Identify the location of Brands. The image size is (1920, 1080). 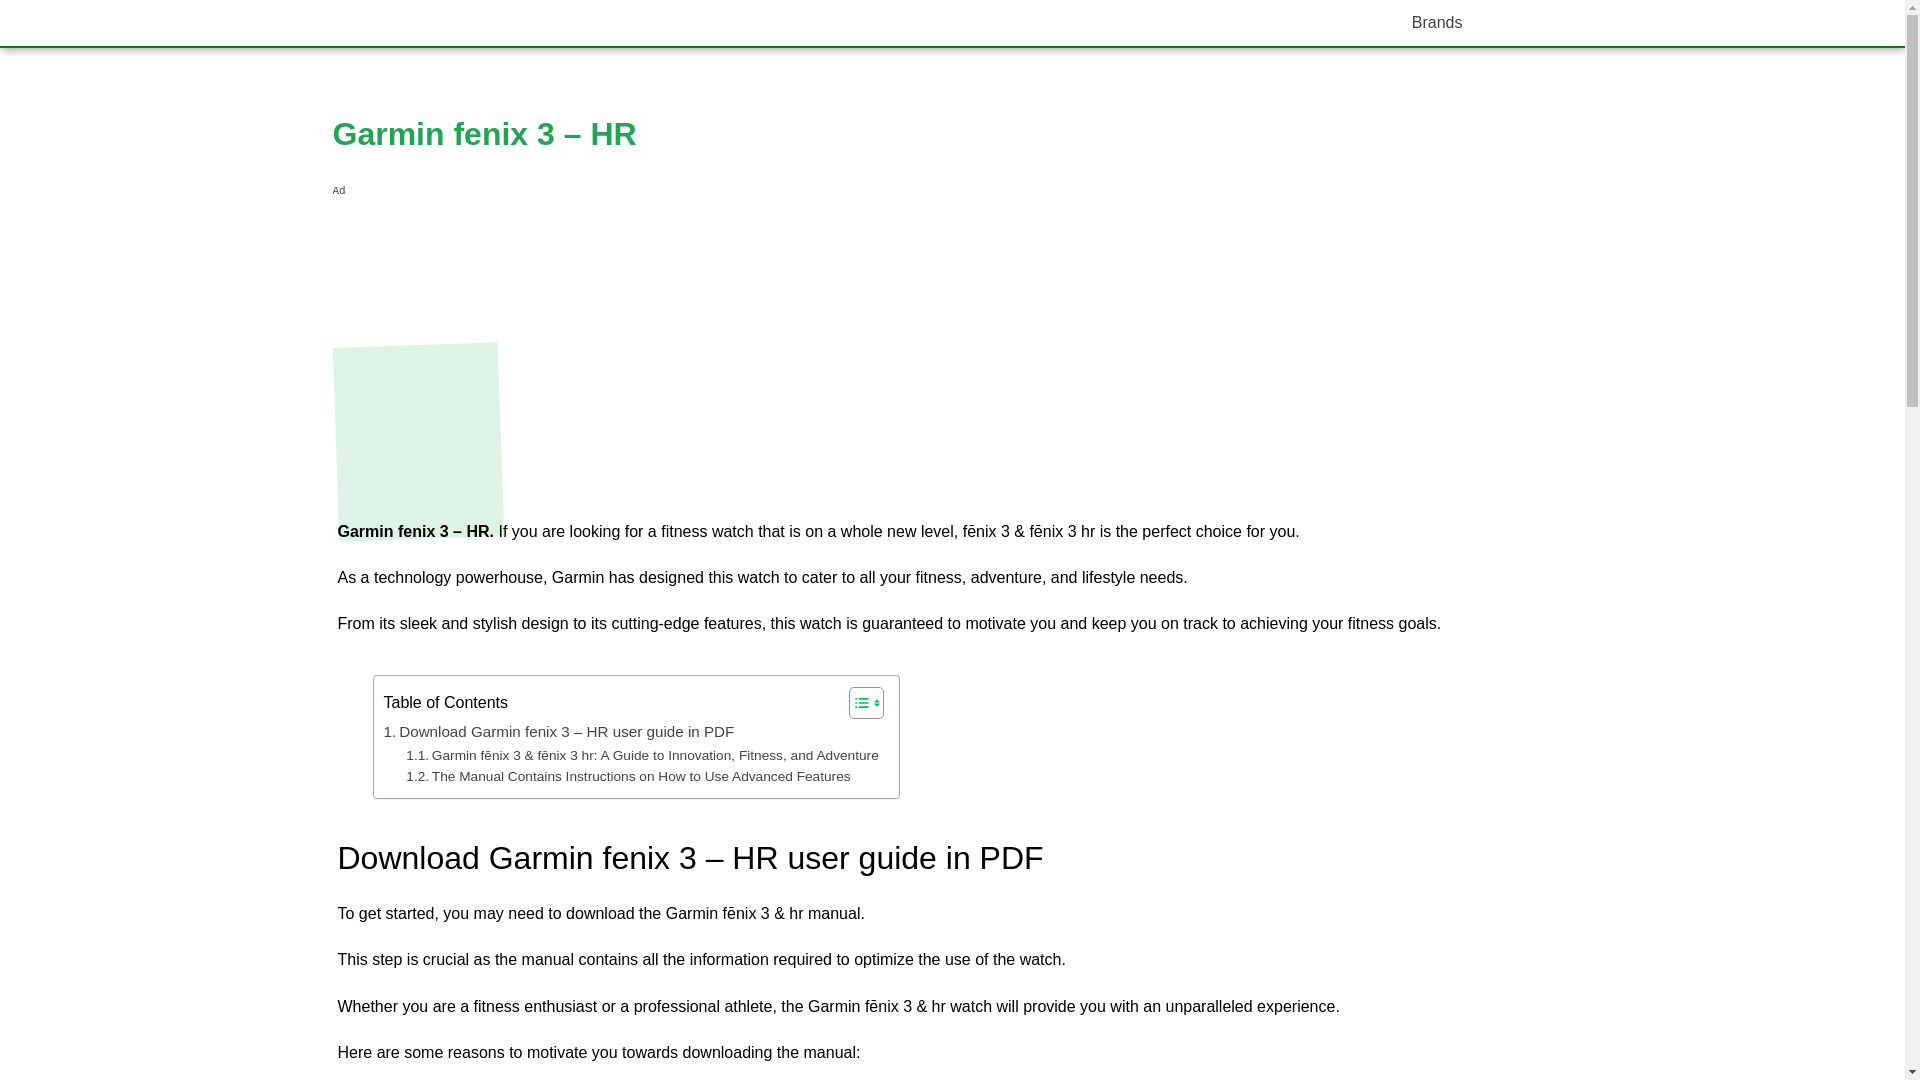
(1437, 23).